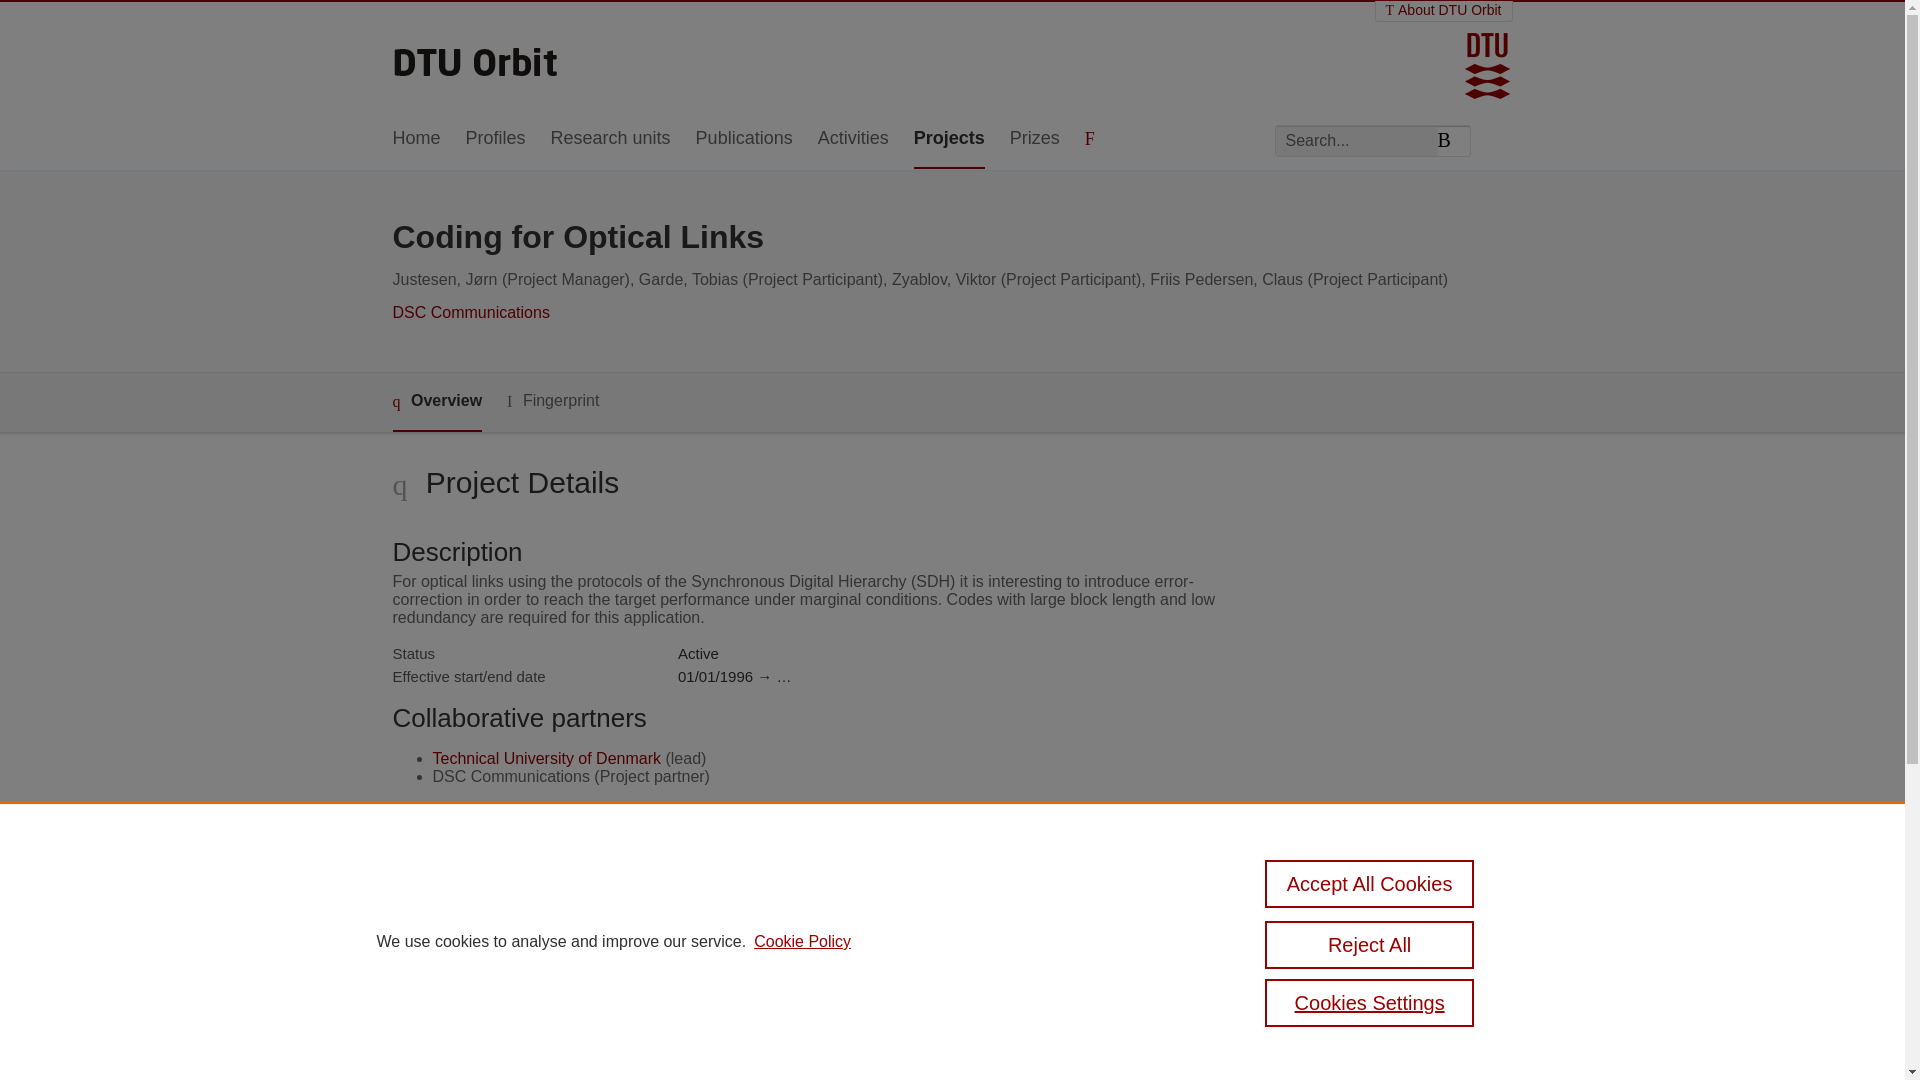 The width and height of the screenshot is (1920, 1080). Describe the element at coordinates (470, 312) in the screenshot. I see `DSC Communications` at that location.